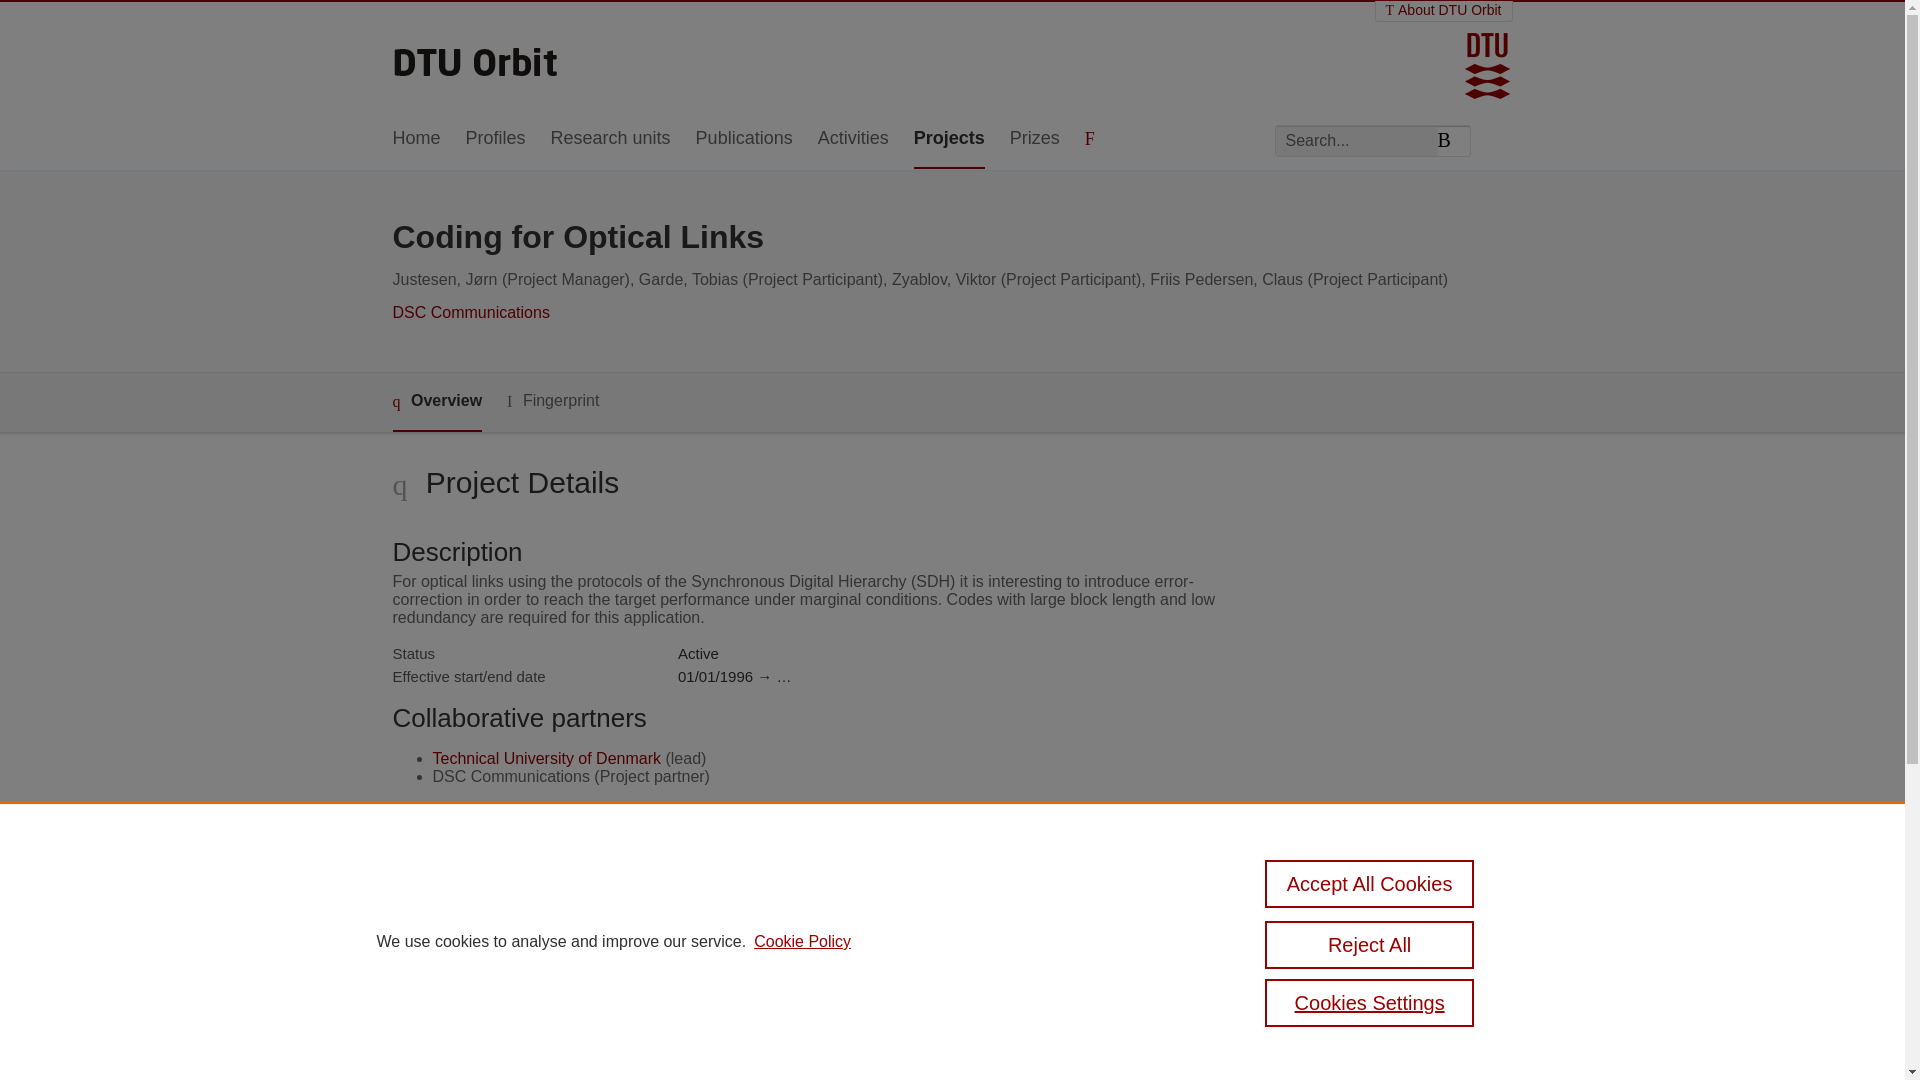 The width and height of the screenshot is (1920, 1080). Describe the element at coordinates (470, 312) in the screenshot. I see `DSC Communications` at that location.